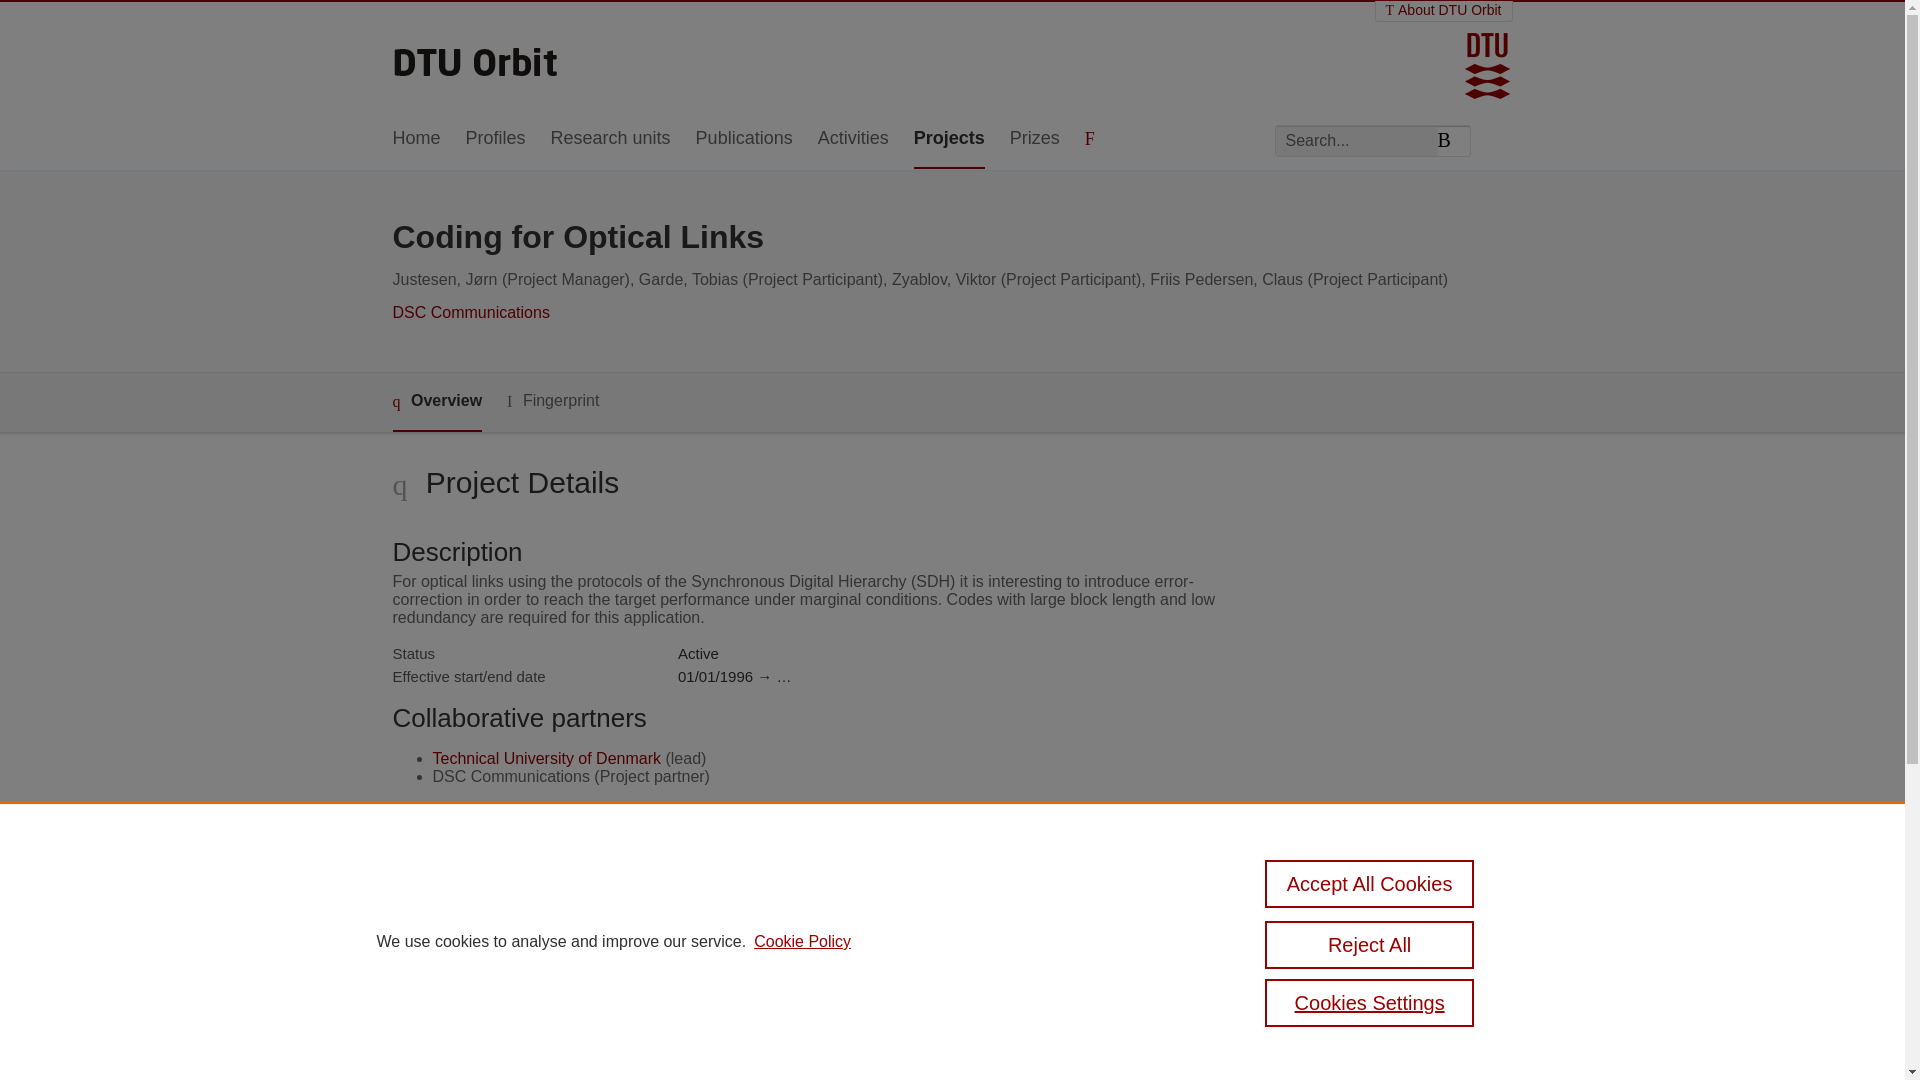 The width and height of the screenshot is (1920, 1080). Describe the element at coordinates (470, 312) in the screenshot. I see `DSC Communications` at that location.